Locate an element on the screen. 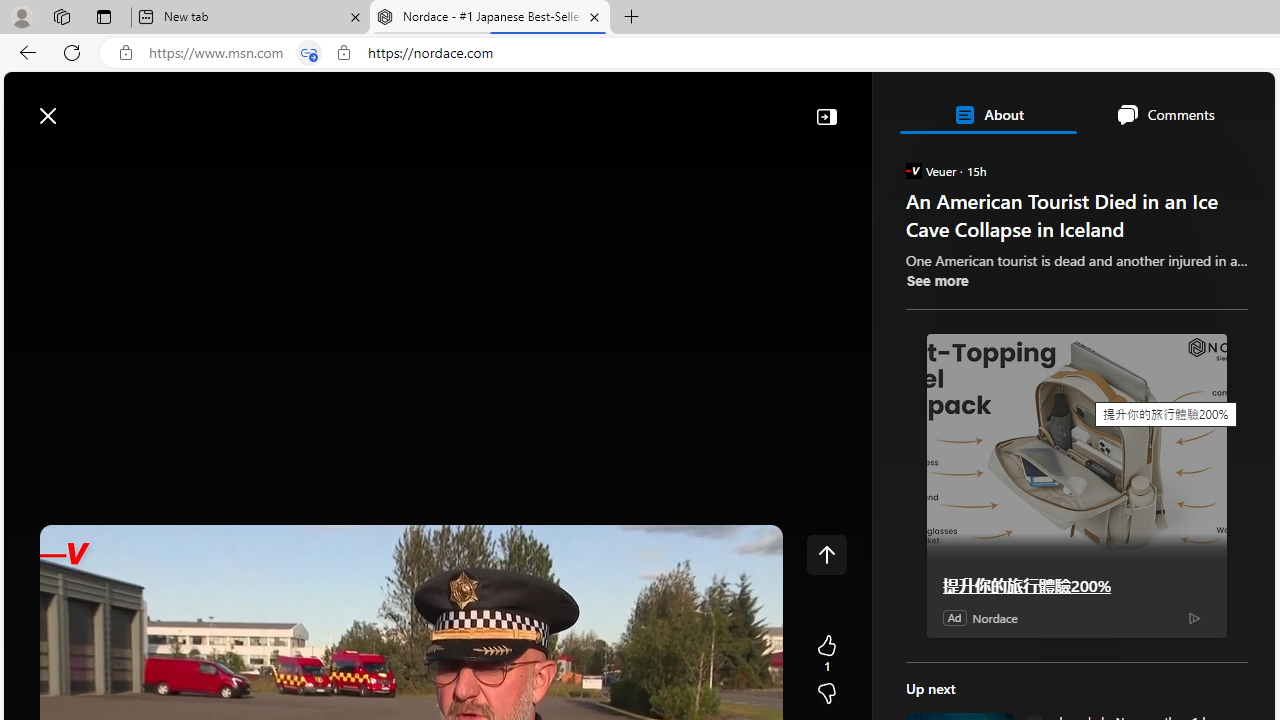 The height and width of the screenshot is (720, 1280). Open Copilot is located at coordinates (996, 106).